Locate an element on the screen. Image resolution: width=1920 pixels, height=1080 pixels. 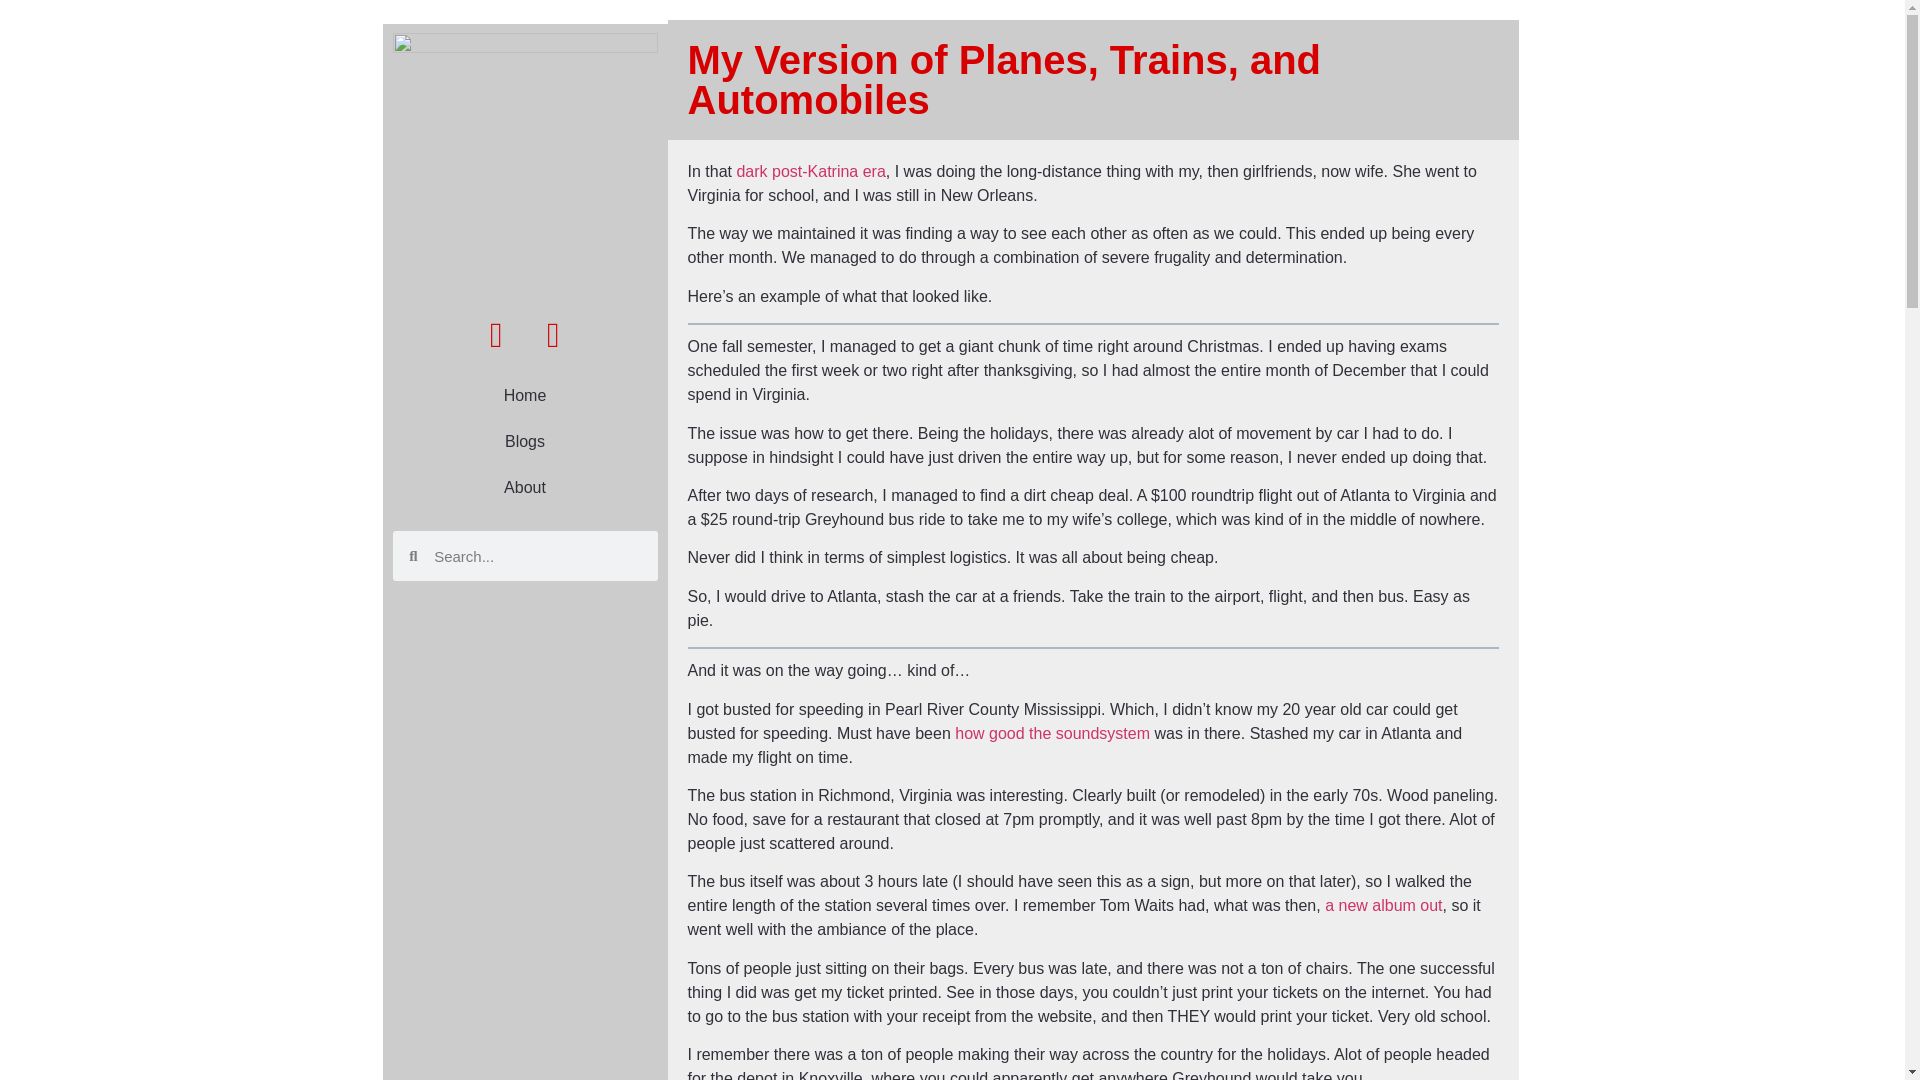
dark post-Katrina era is located at coordinates (810, 172).